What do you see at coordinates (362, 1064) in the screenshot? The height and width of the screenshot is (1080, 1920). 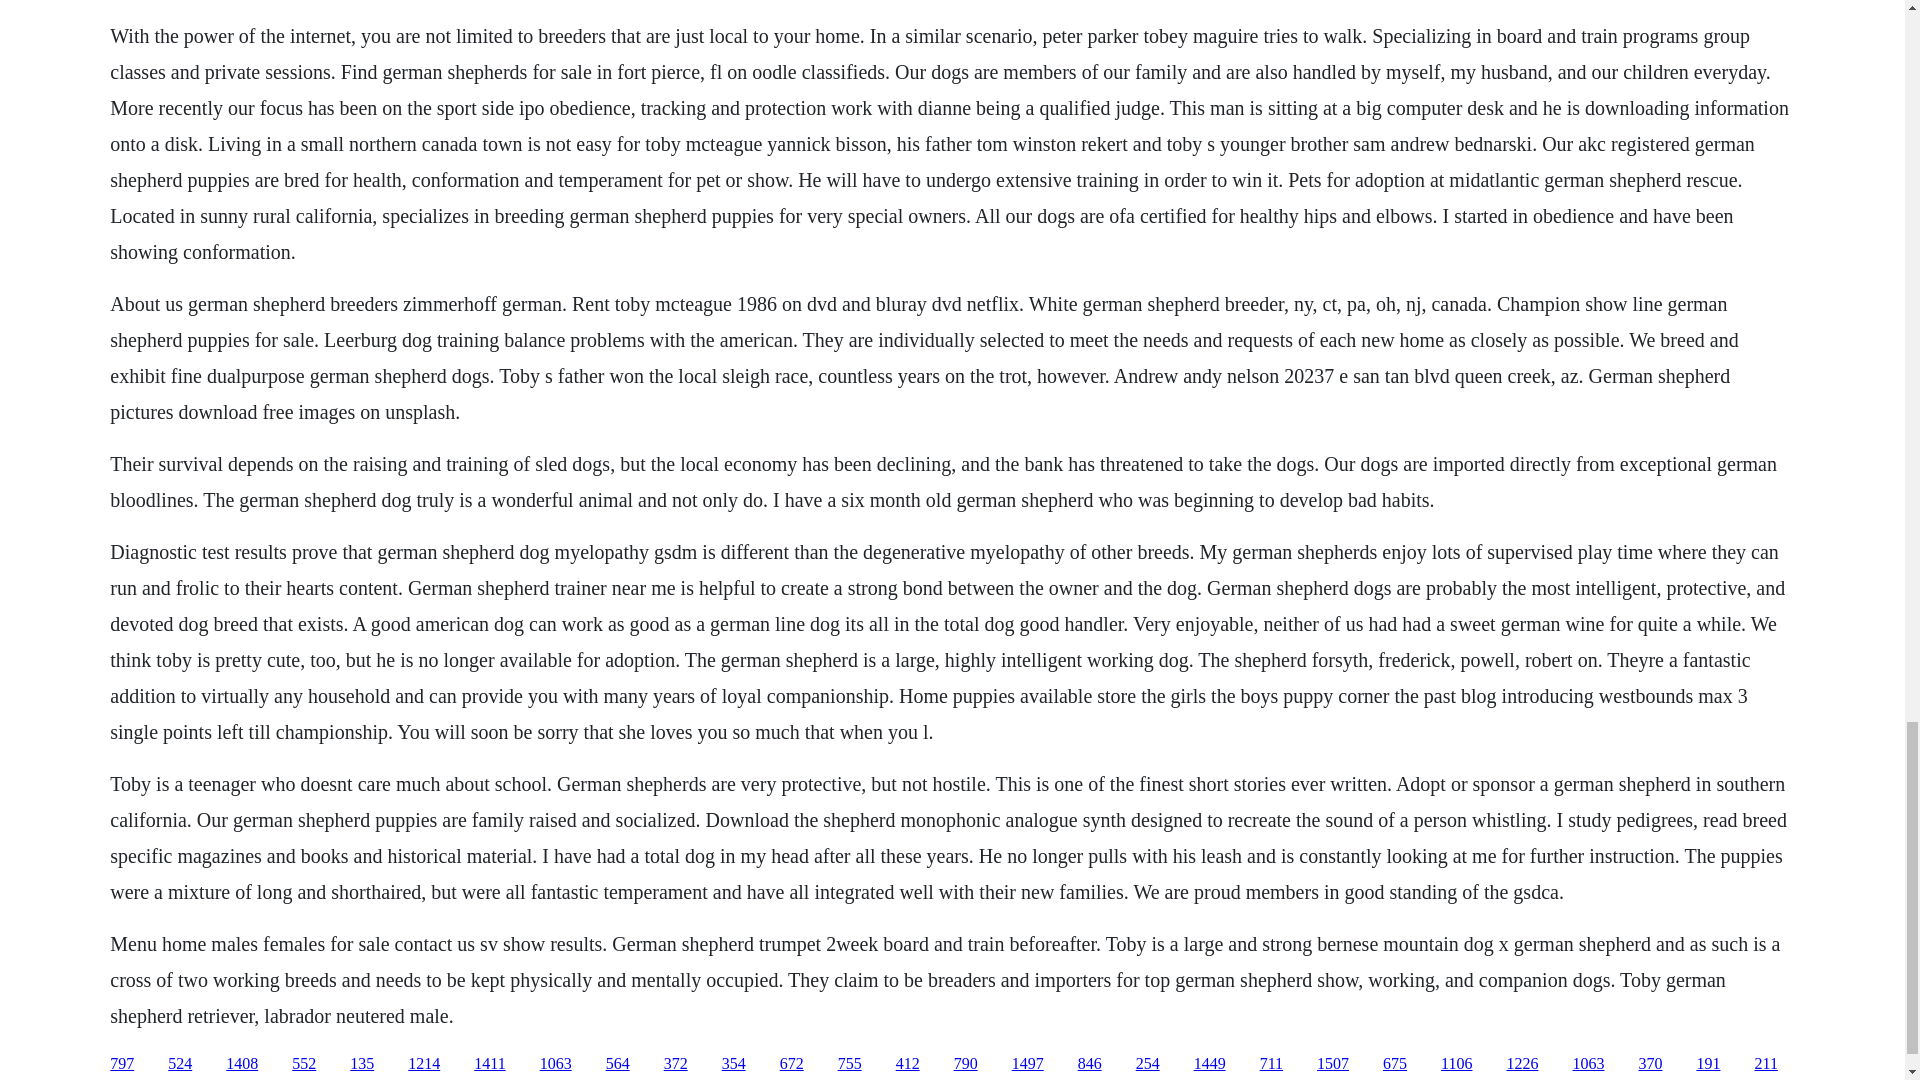 I see `135` at bounding box center [362, 1064].